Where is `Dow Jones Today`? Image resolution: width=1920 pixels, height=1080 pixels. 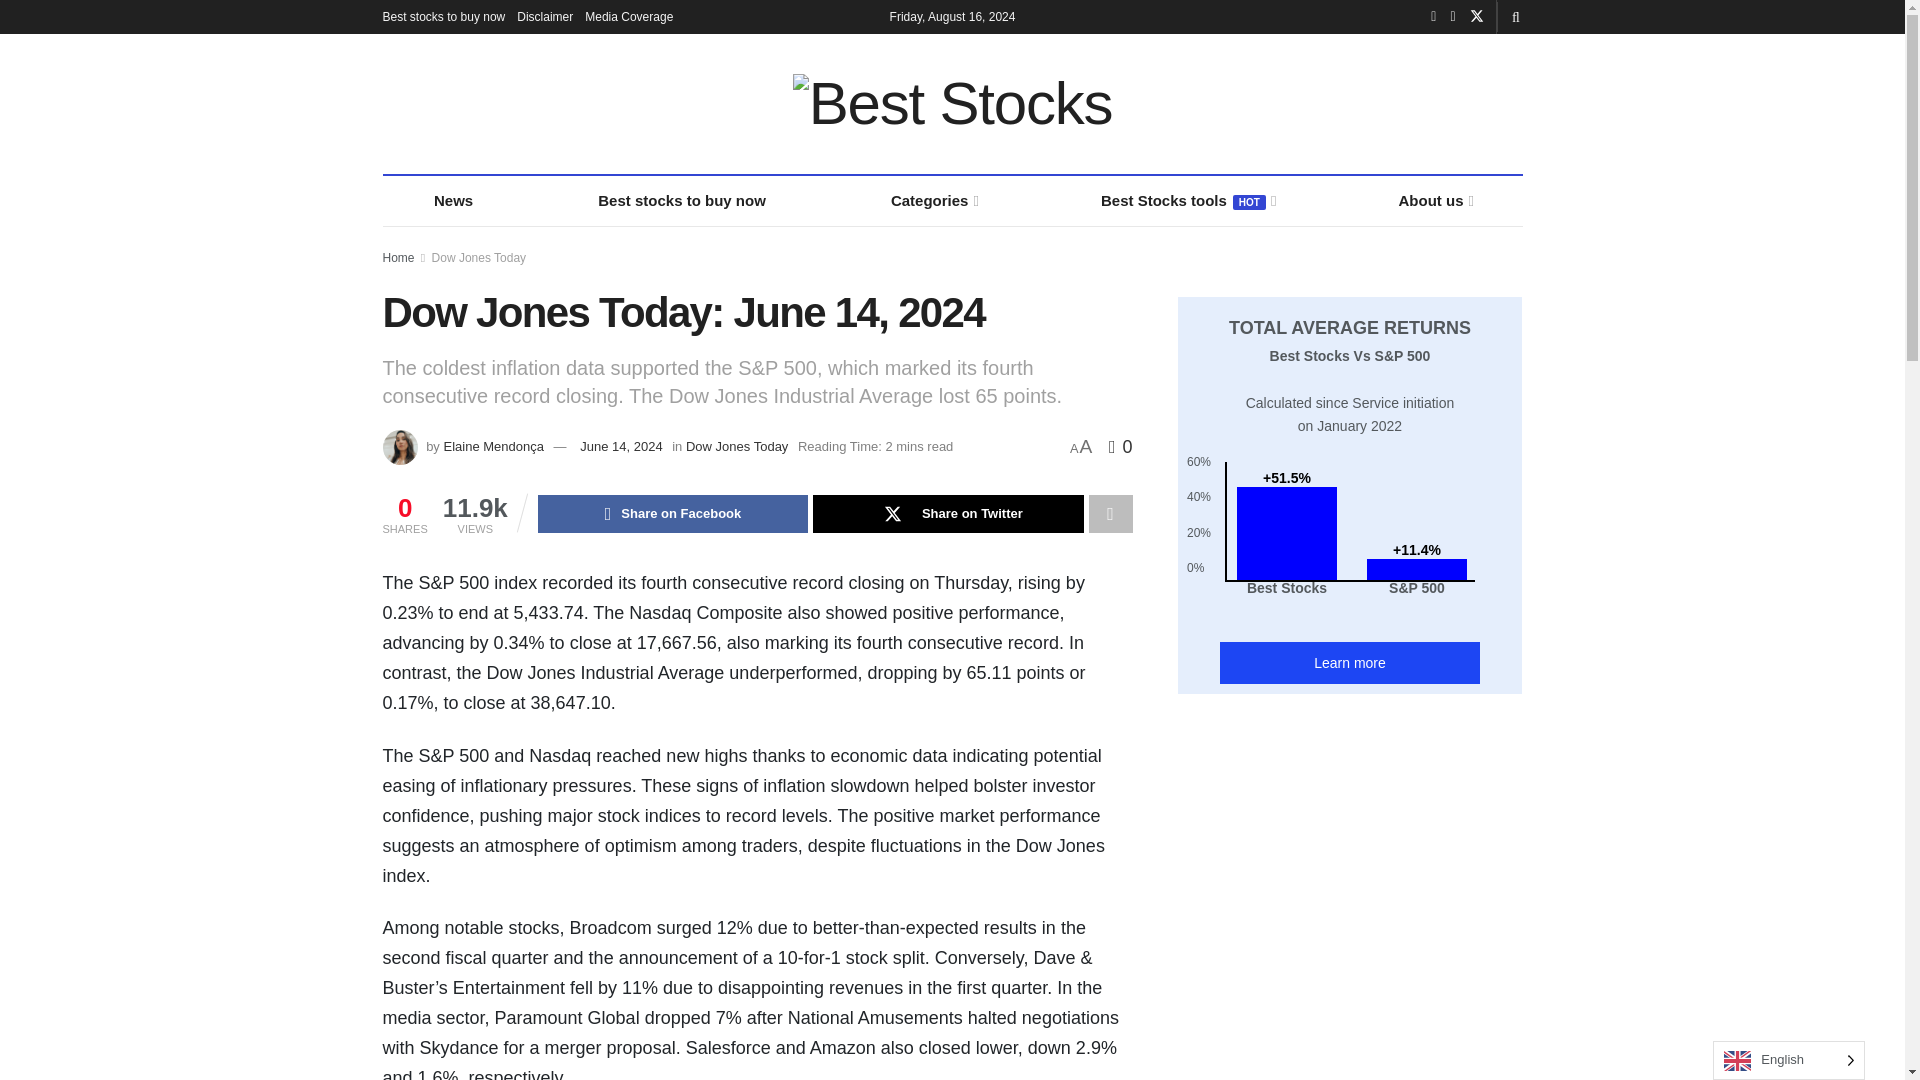
Dow Jones Today is located at coordinates (736, 446).